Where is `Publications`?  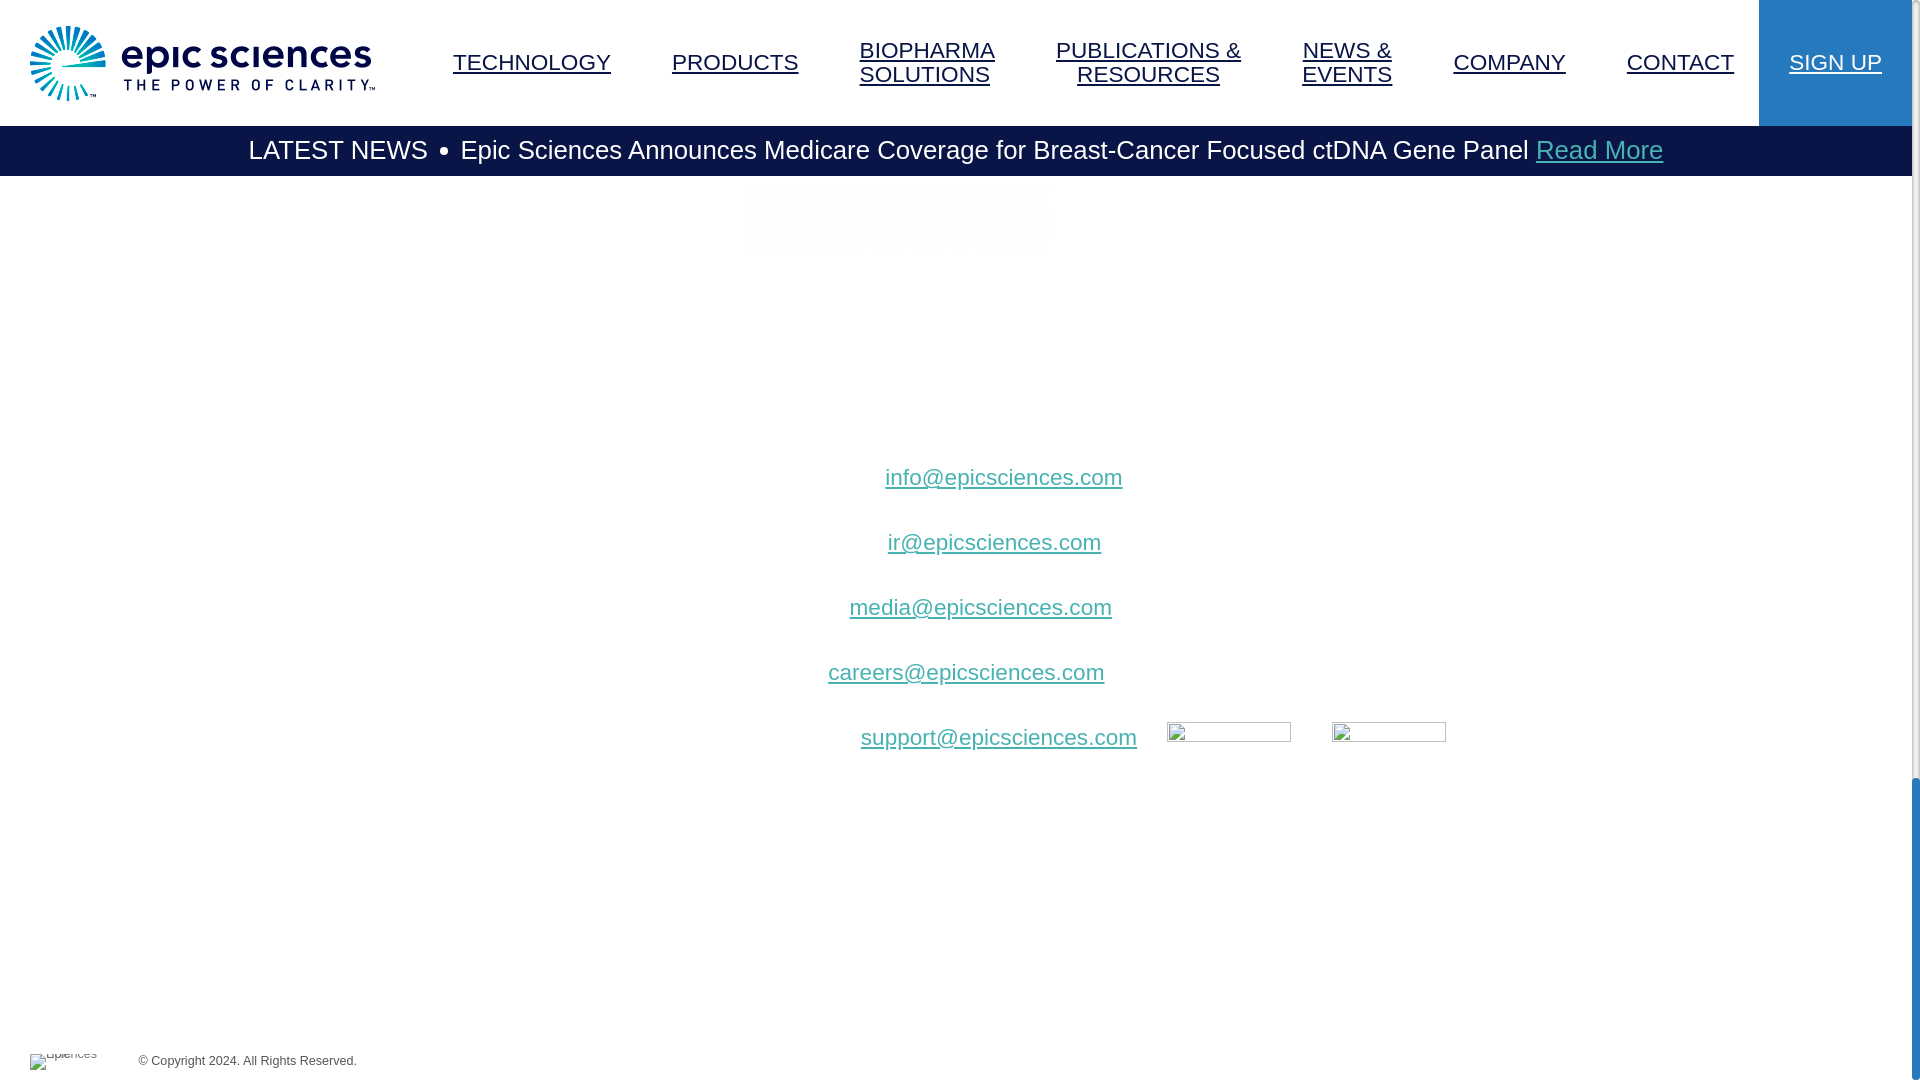
Publications is located at coordinates (476, 470).